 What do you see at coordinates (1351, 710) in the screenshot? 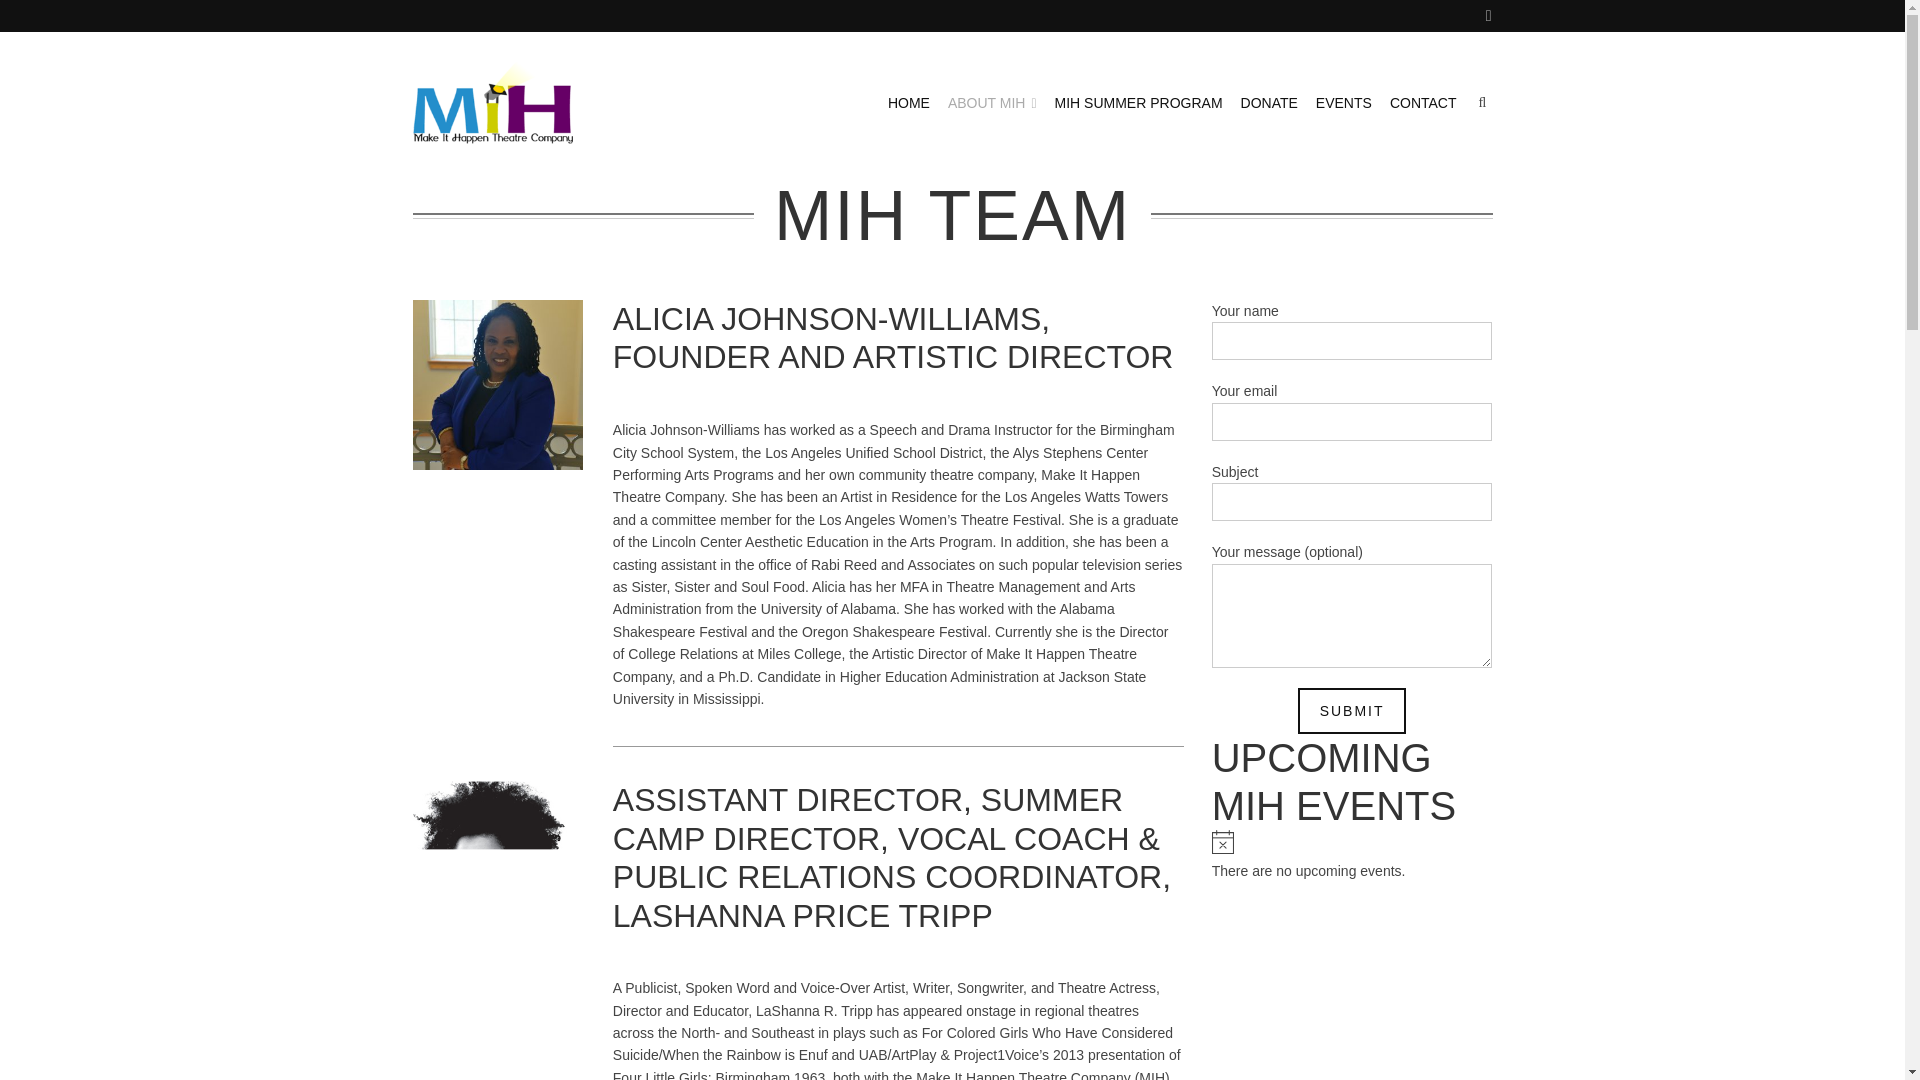
I see `Submit` at bounding box center [1351, 710].